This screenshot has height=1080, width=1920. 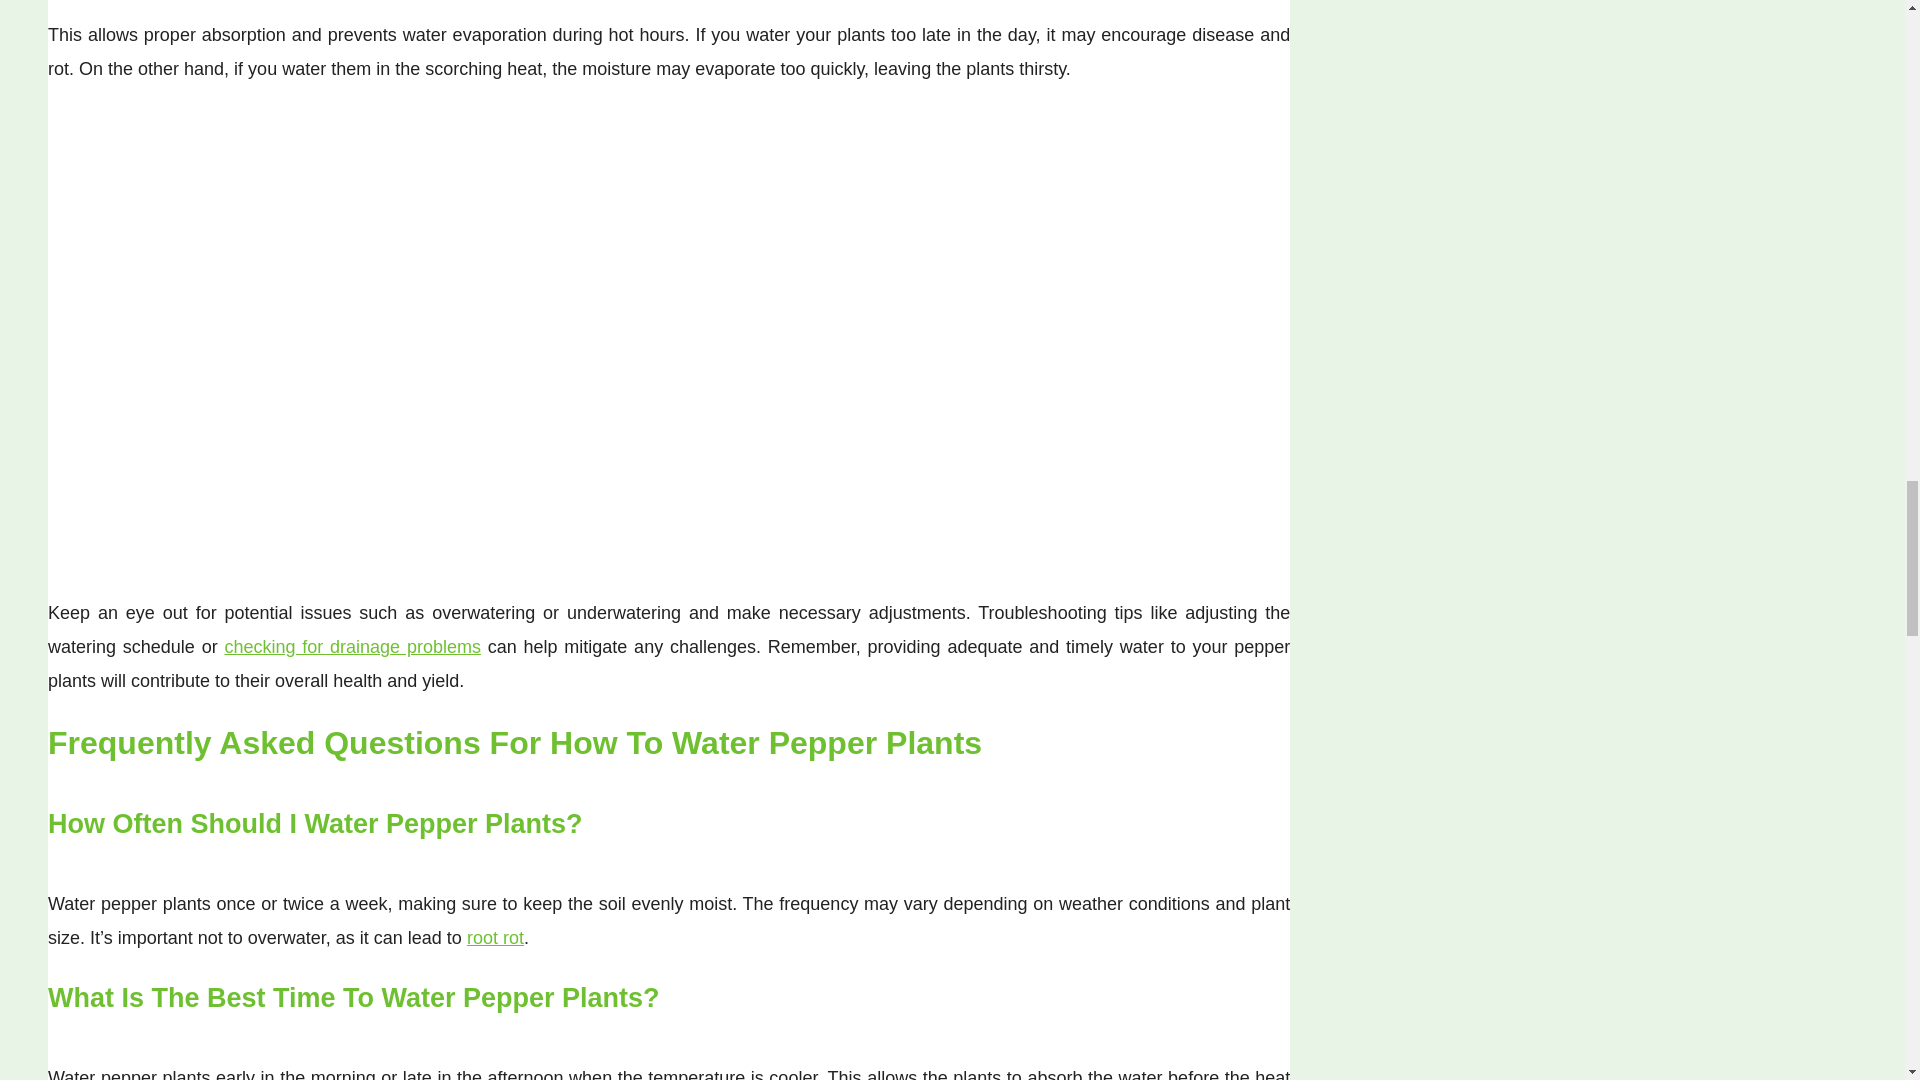 I want to click on checking for drainage problems, so click(x=352, y=646).